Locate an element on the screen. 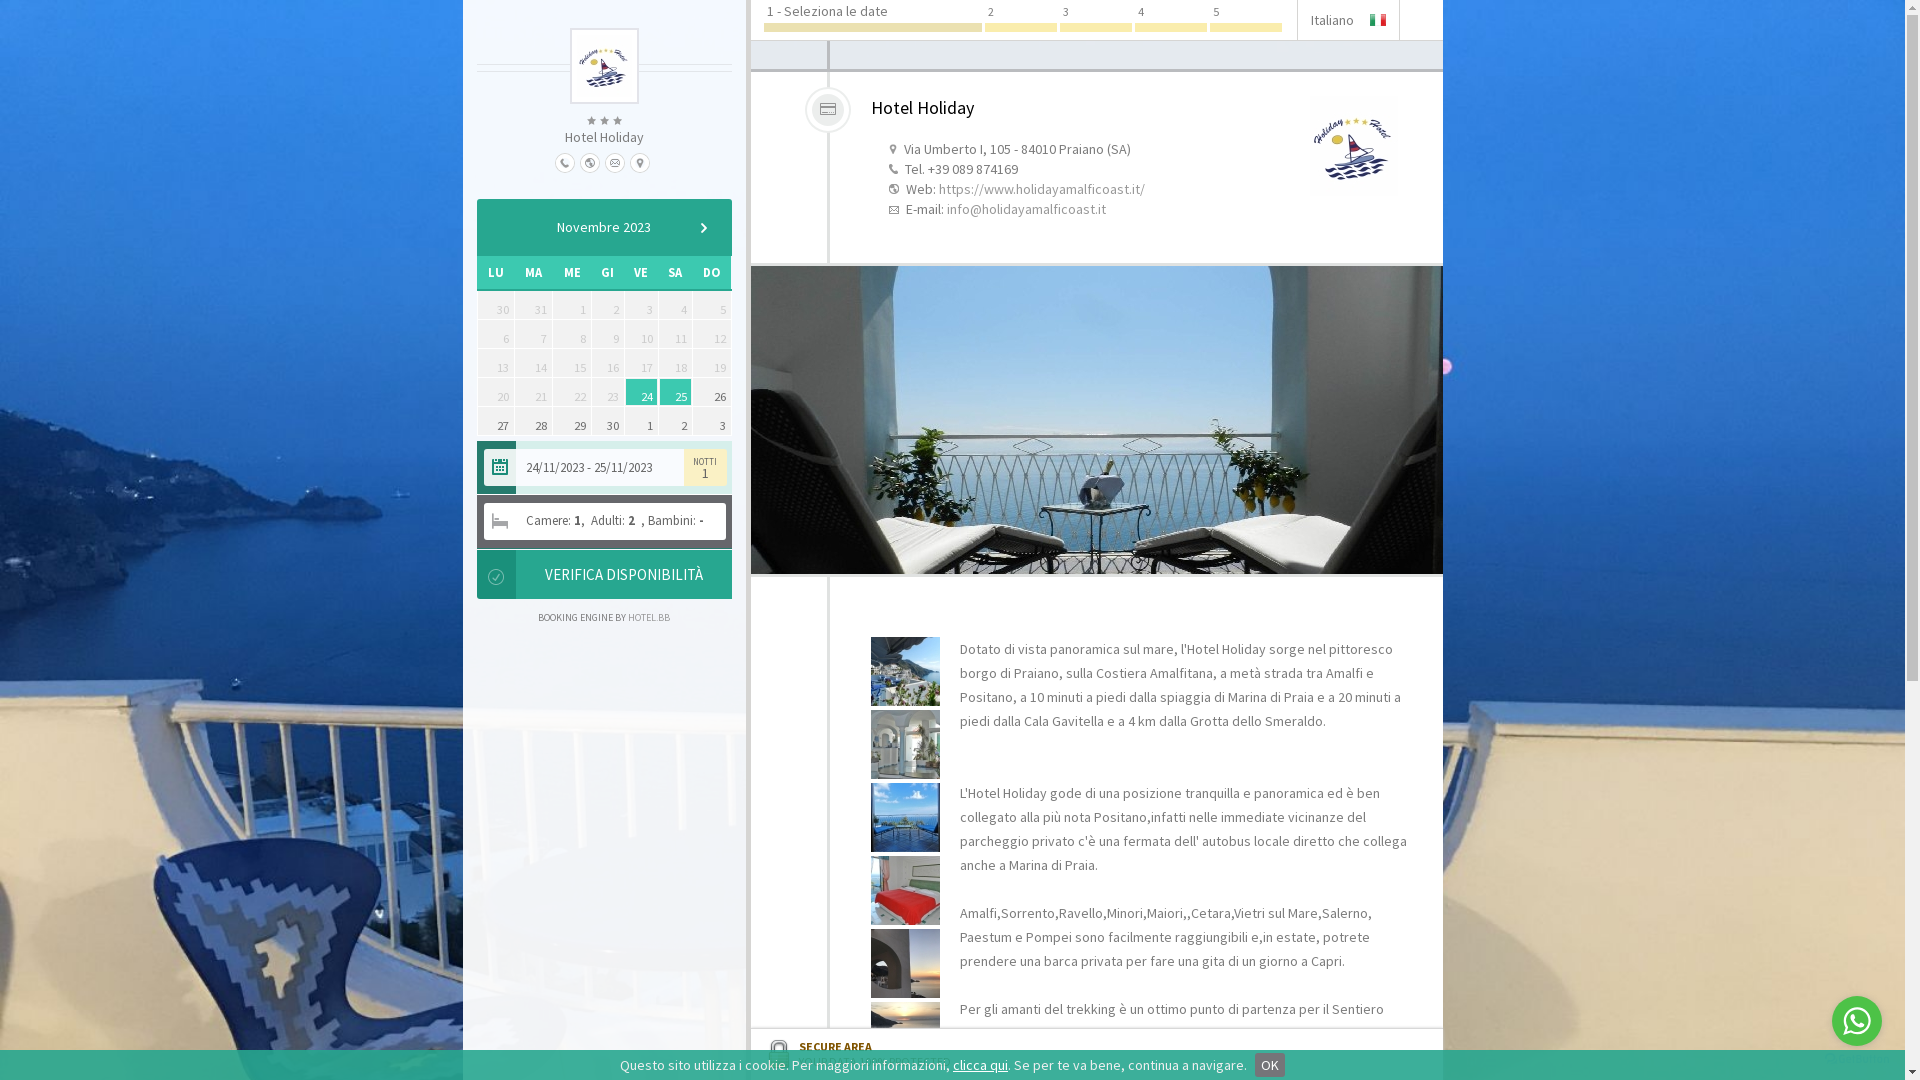  25 is located at coordinates (676, 392).